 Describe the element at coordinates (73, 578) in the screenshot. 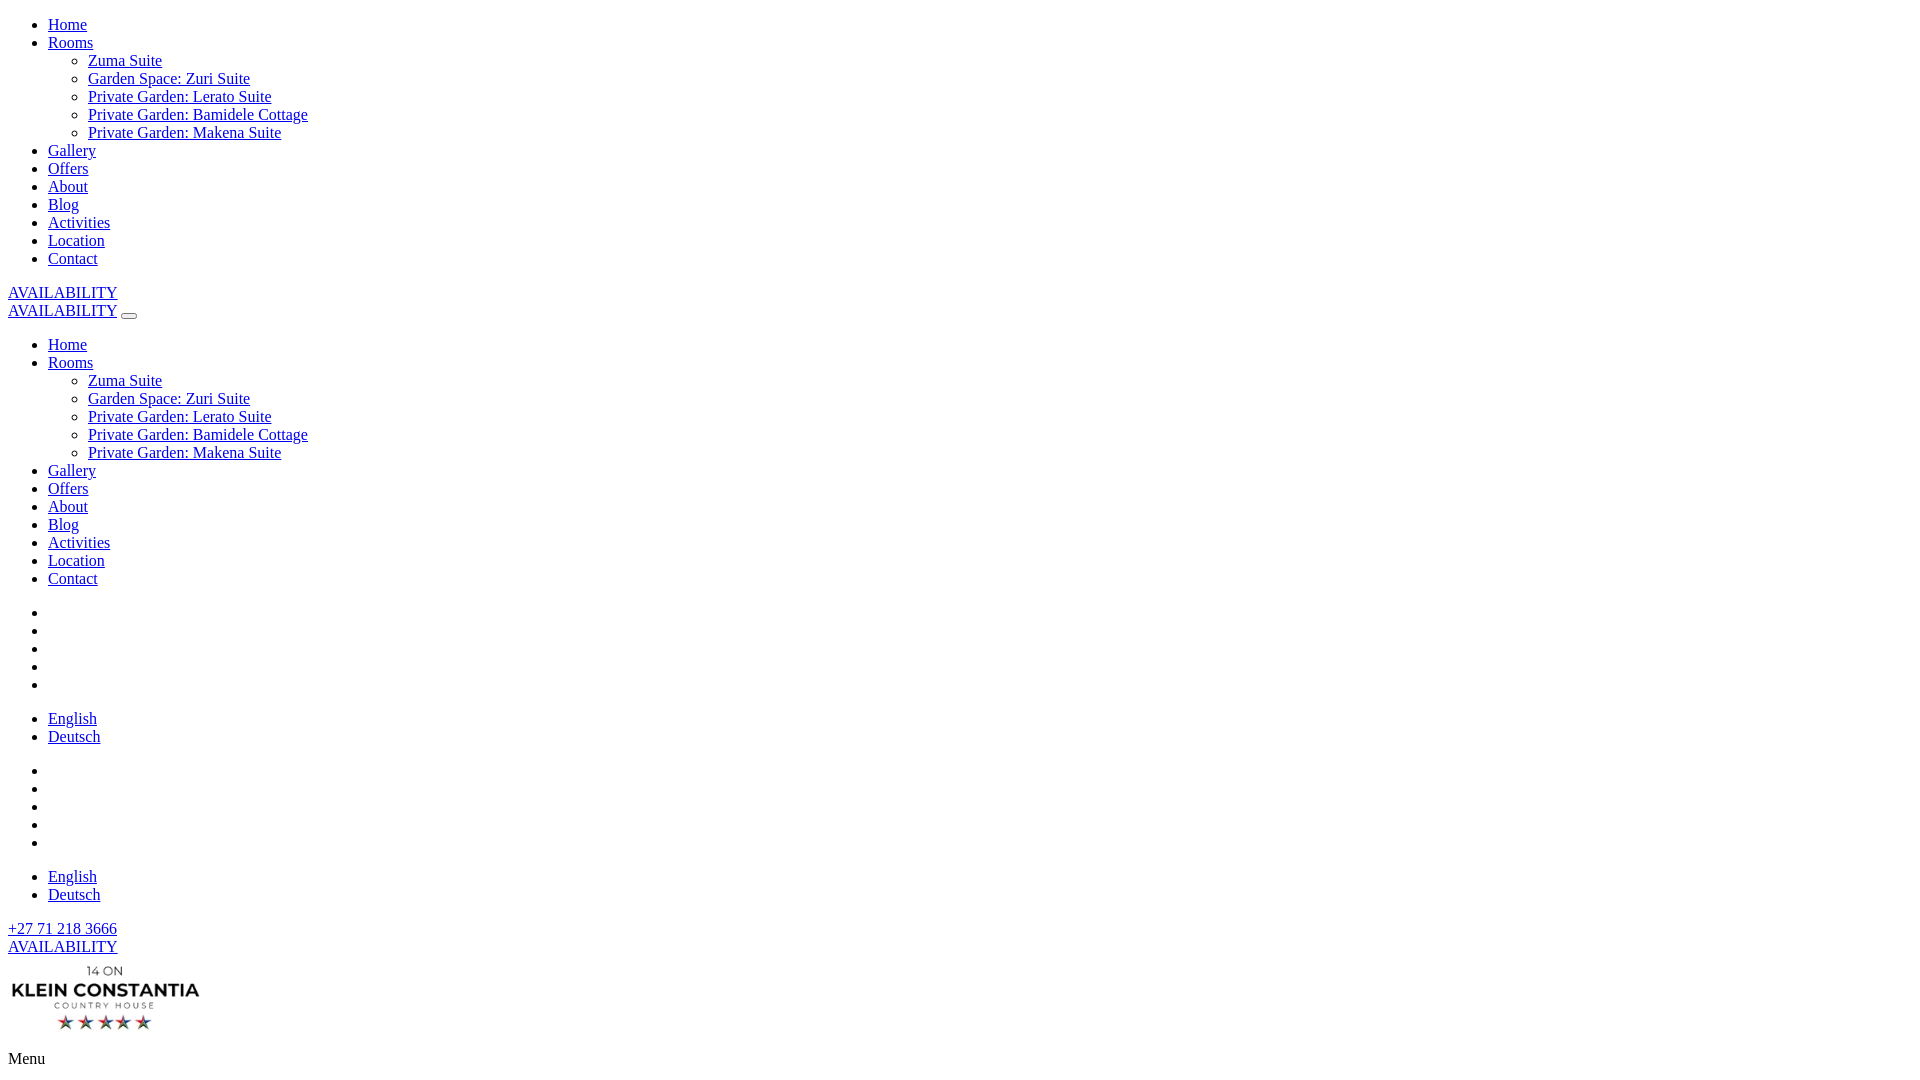

I see `Contact` at that location.